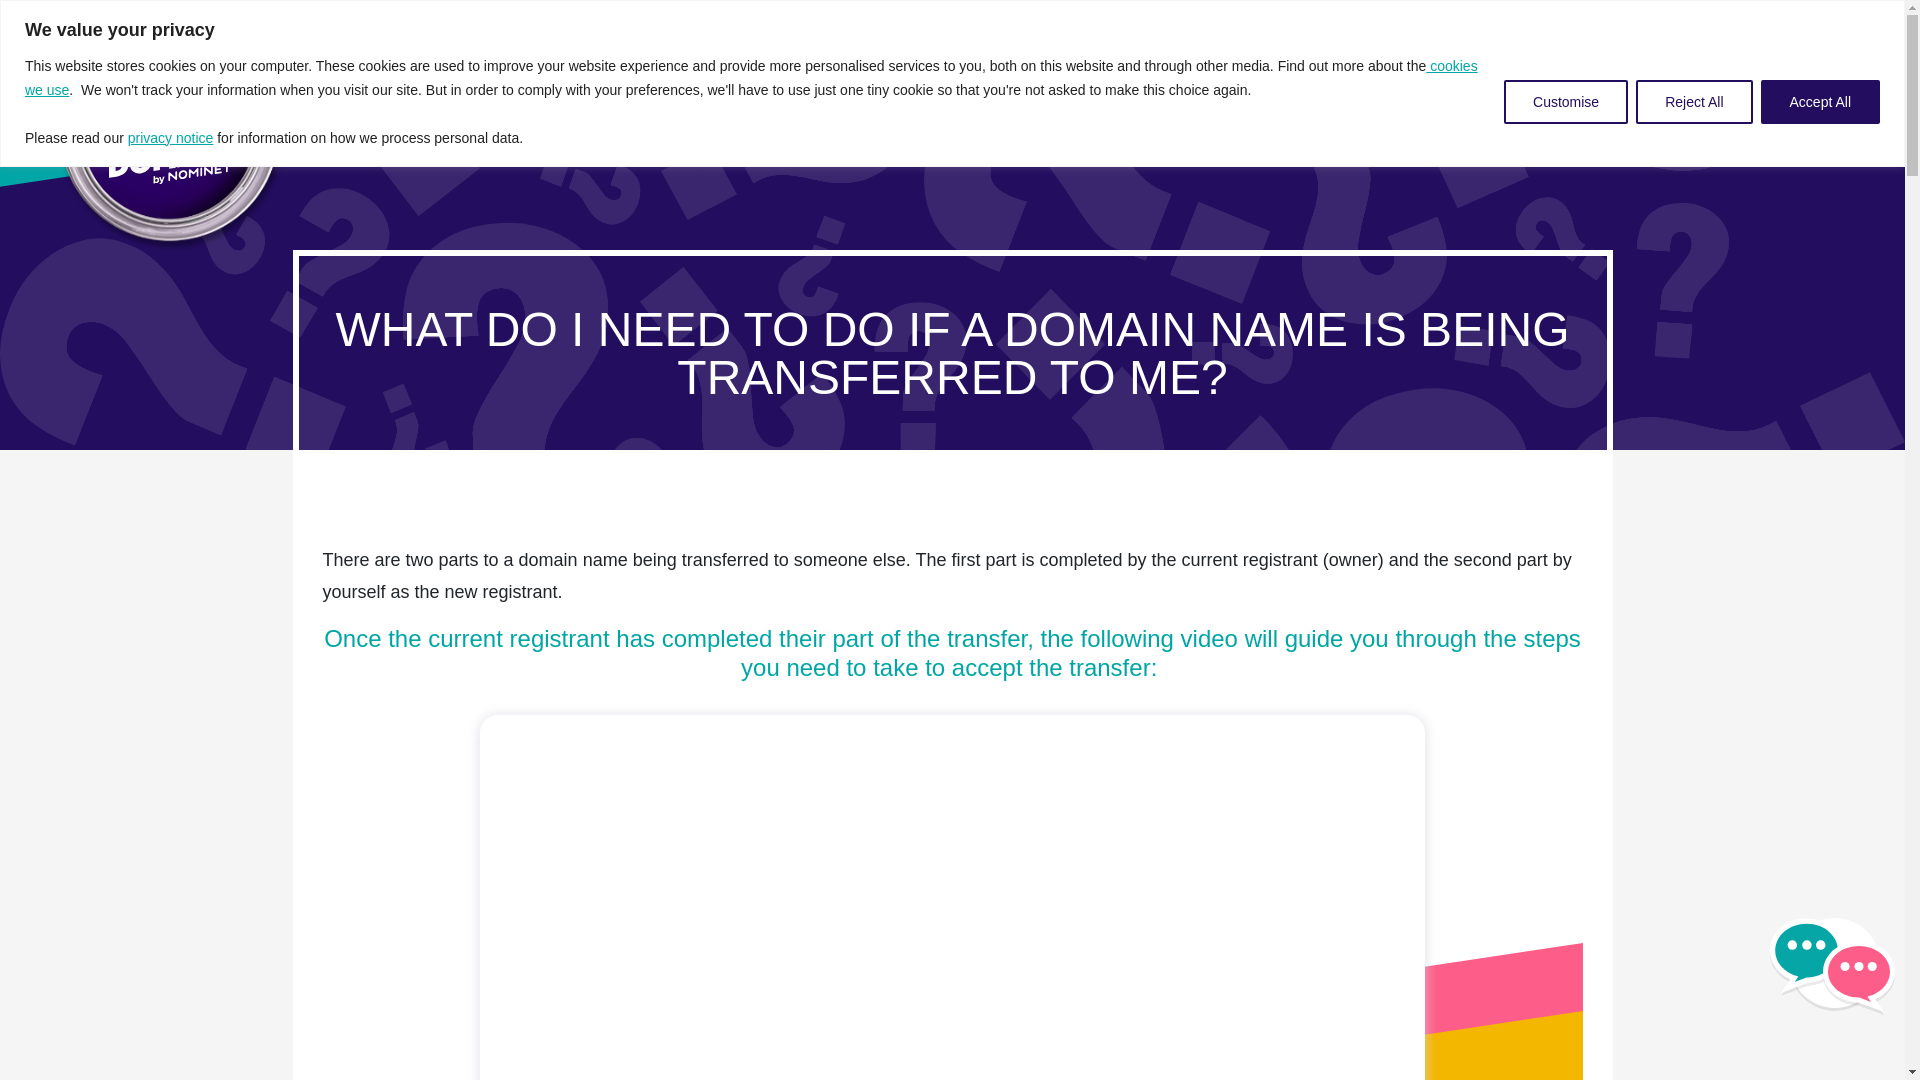 This screenshot has height=1080, width=1920. Describe the element at coordinates (10, 58) in the screenshot. I see `on` at that location.